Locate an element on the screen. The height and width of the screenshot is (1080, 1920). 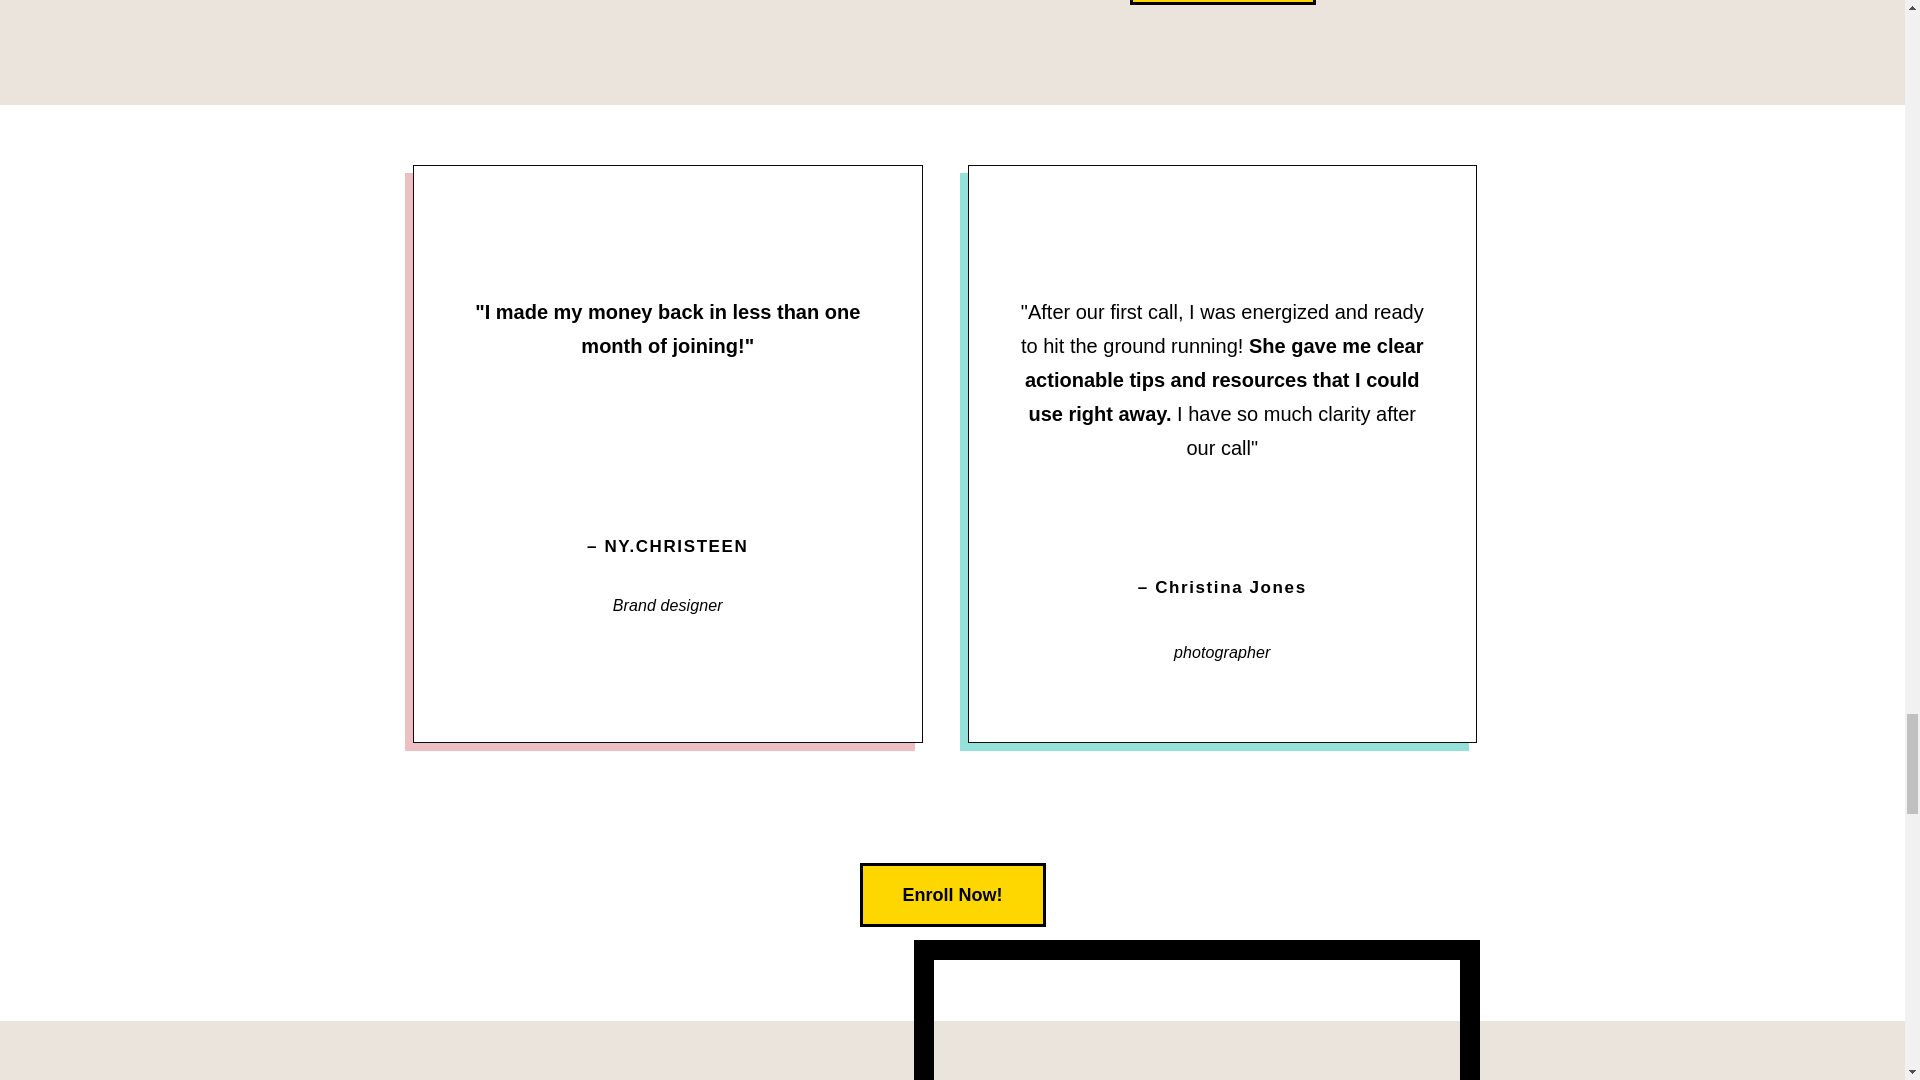
Enroll Now! is located at coordinates (953, 894).